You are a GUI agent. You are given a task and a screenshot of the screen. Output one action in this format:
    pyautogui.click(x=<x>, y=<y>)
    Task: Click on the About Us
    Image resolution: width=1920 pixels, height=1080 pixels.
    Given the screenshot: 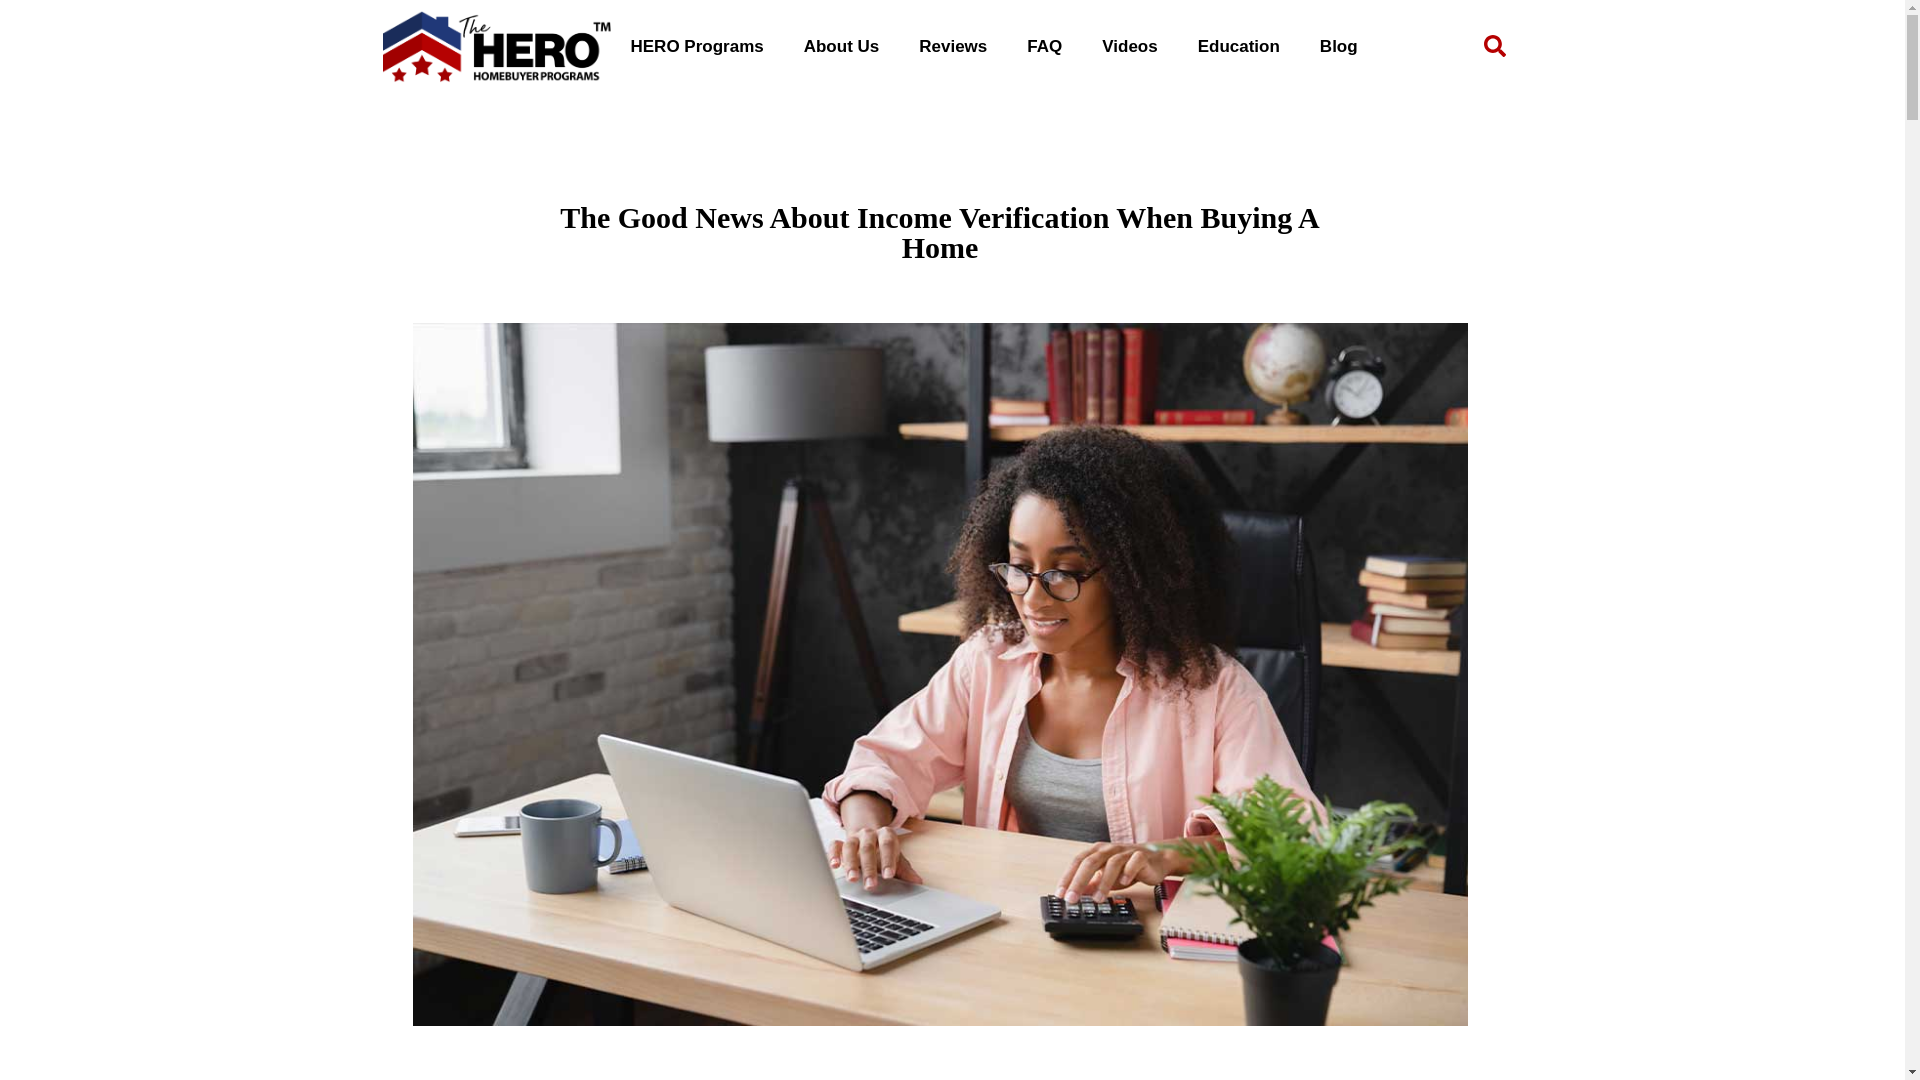 What is the action you would take?
    pyautogui.click(x=842, y=46)
    